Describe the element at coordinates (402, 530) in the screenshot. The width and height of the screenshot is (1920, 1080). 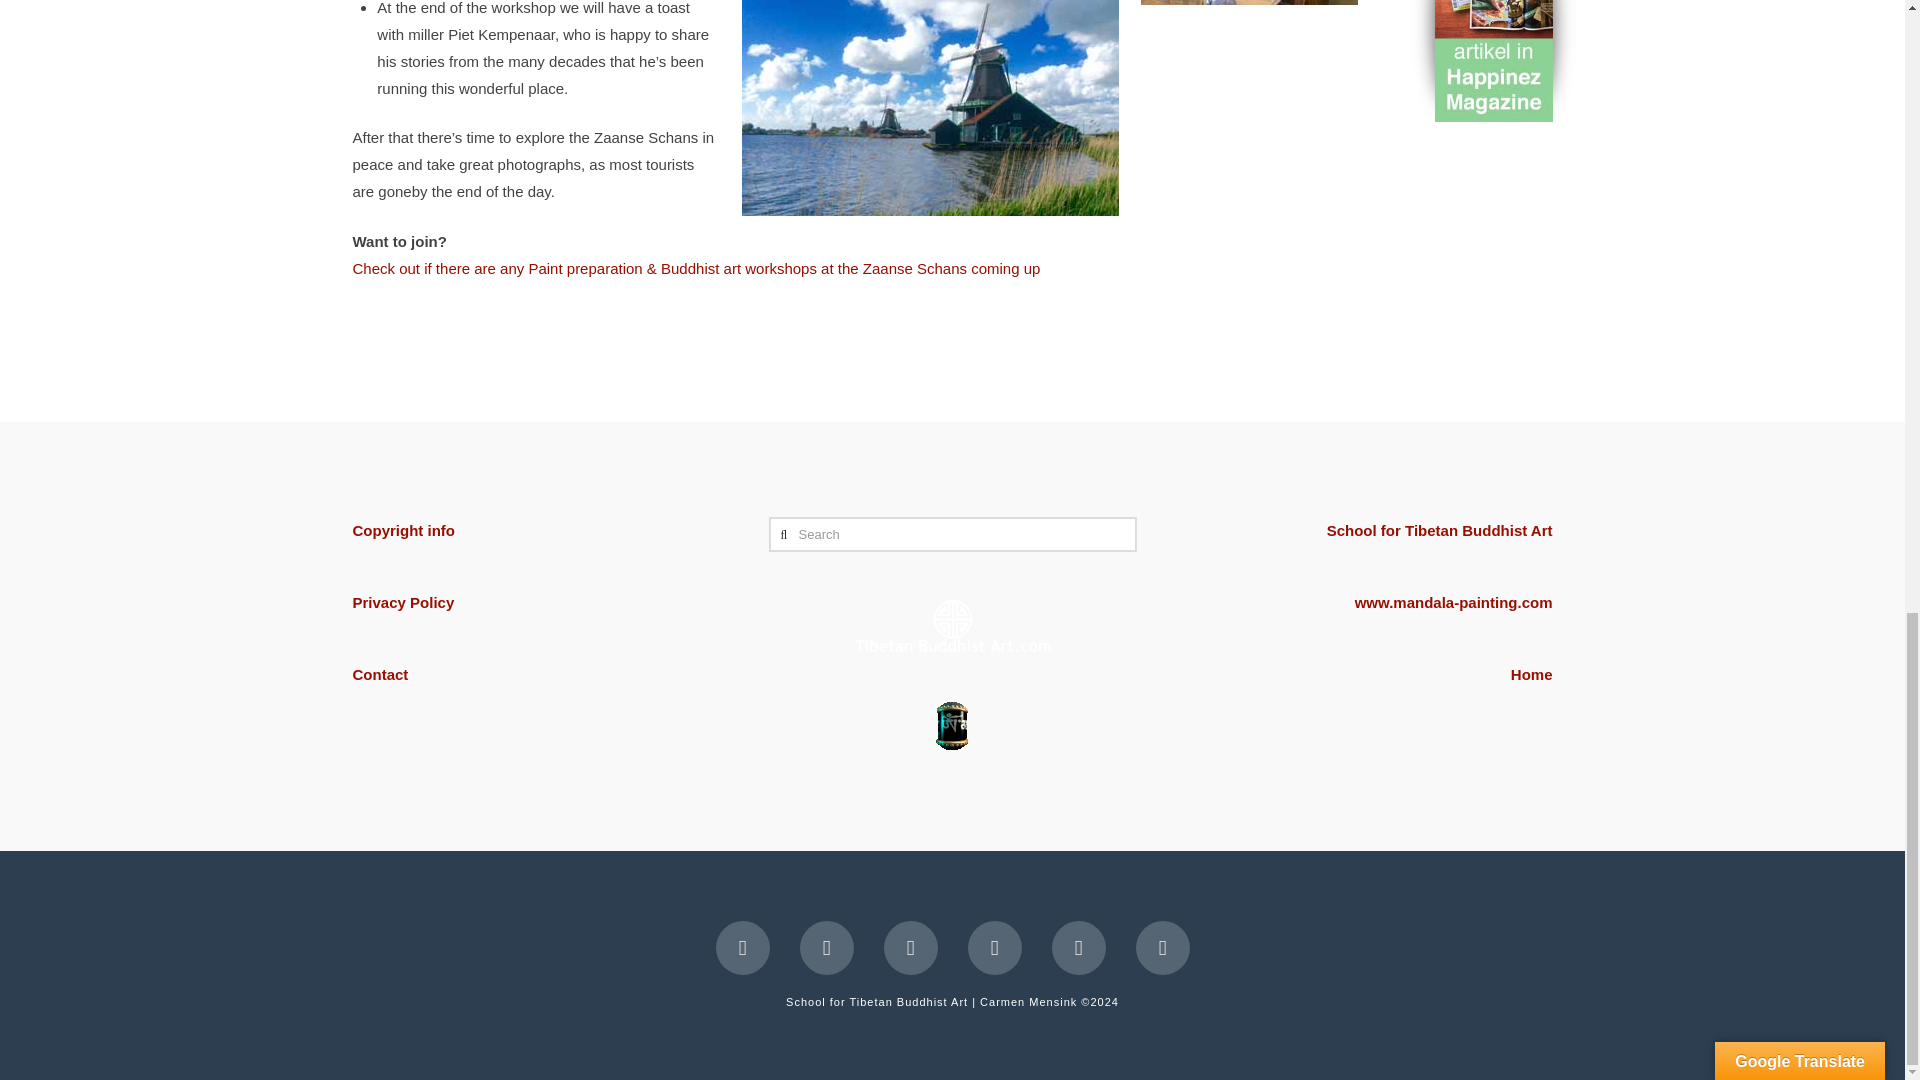
I see `copyright drawings and paintings of Carmen Mensink` at that location.